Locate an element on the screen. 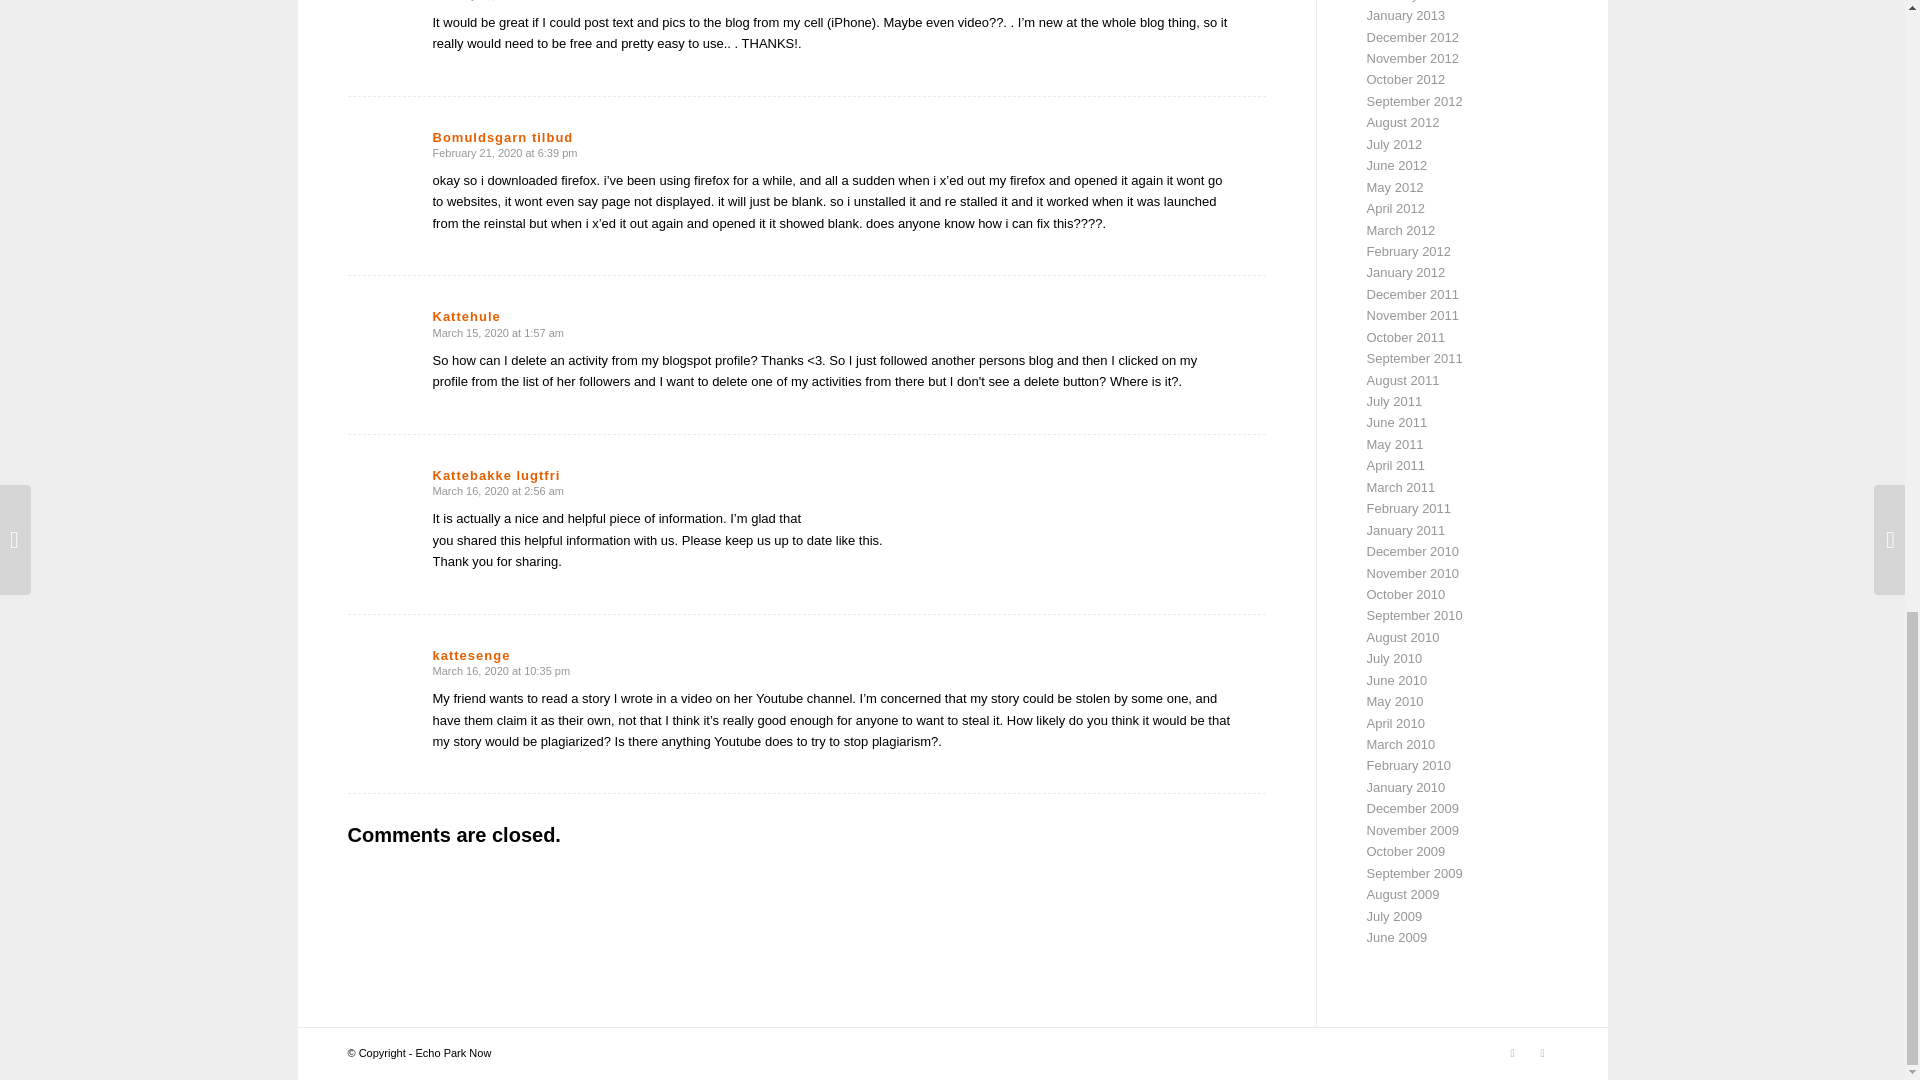  March 16, 2020 at 10:35 pm is located at coordinates (501, 671).